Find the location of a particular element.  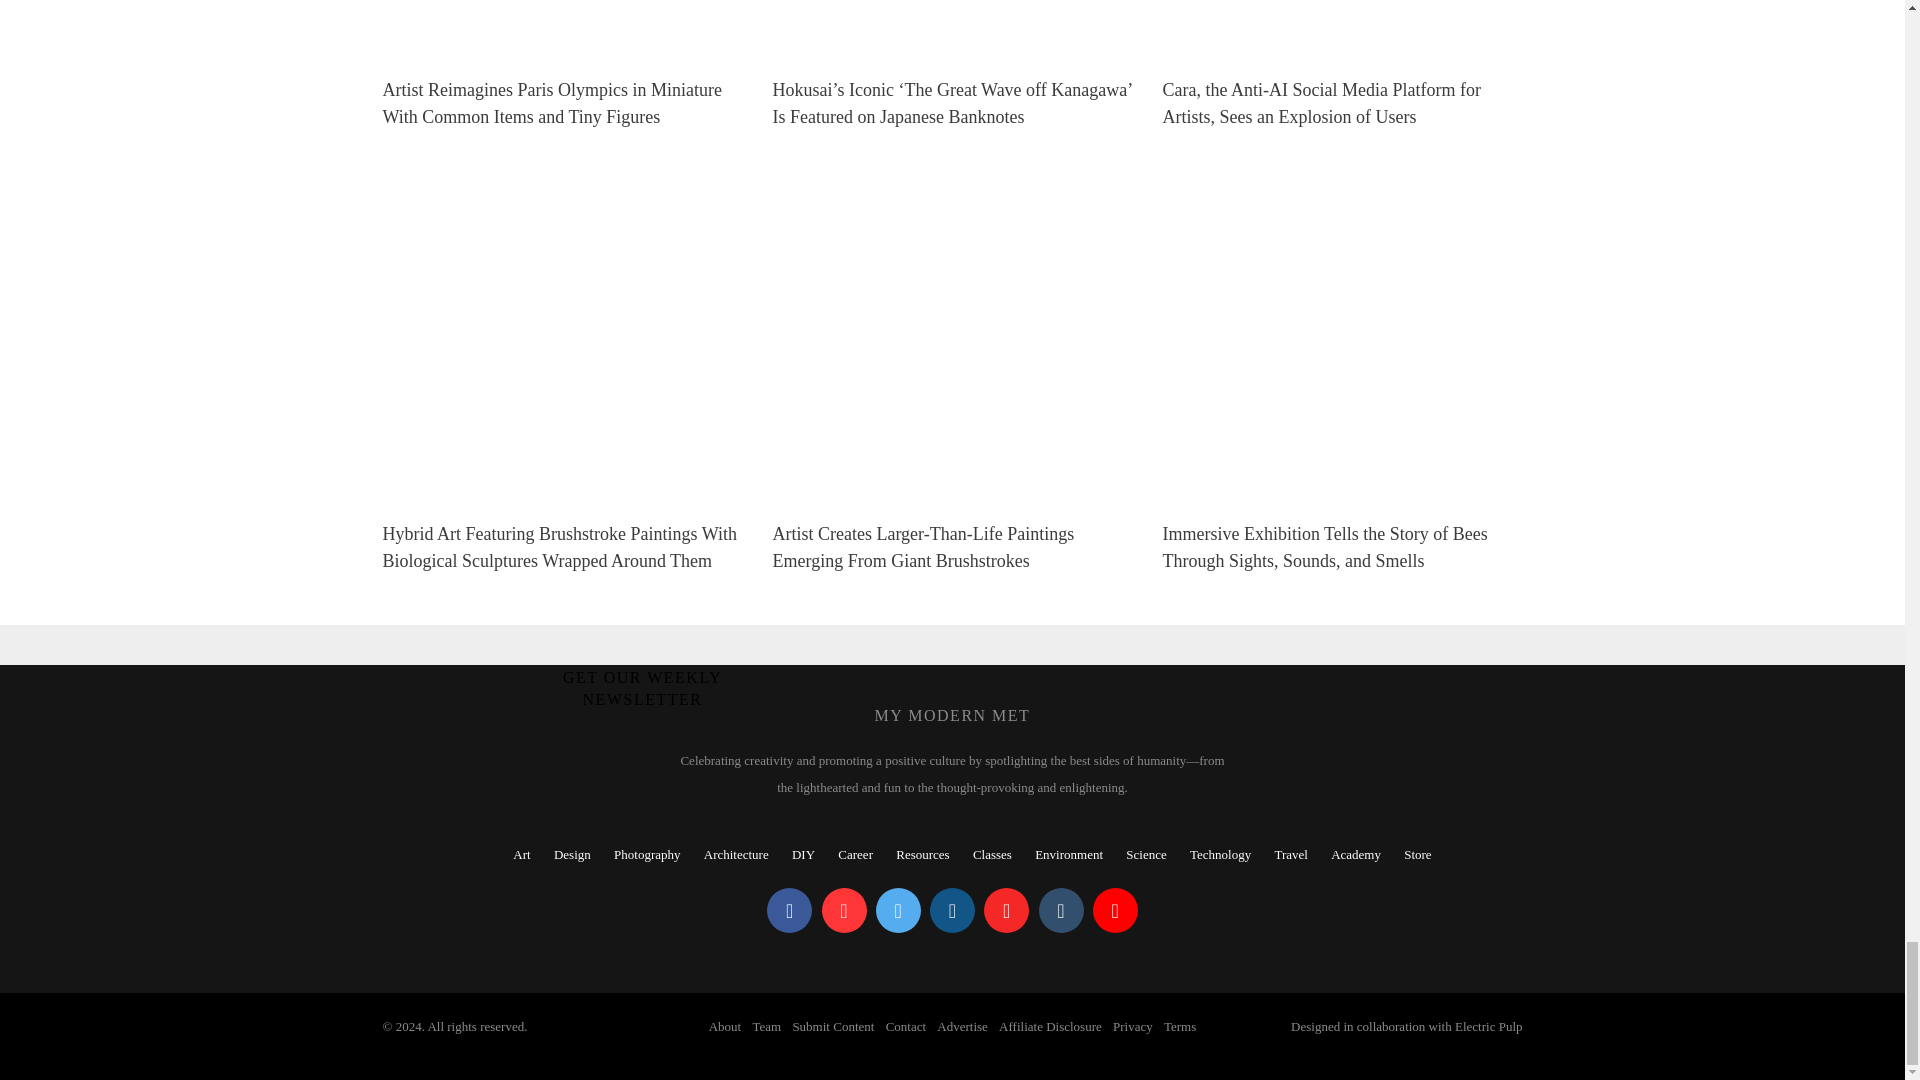

My Modern Met on YouTube is located at coordinates (1115, 910).